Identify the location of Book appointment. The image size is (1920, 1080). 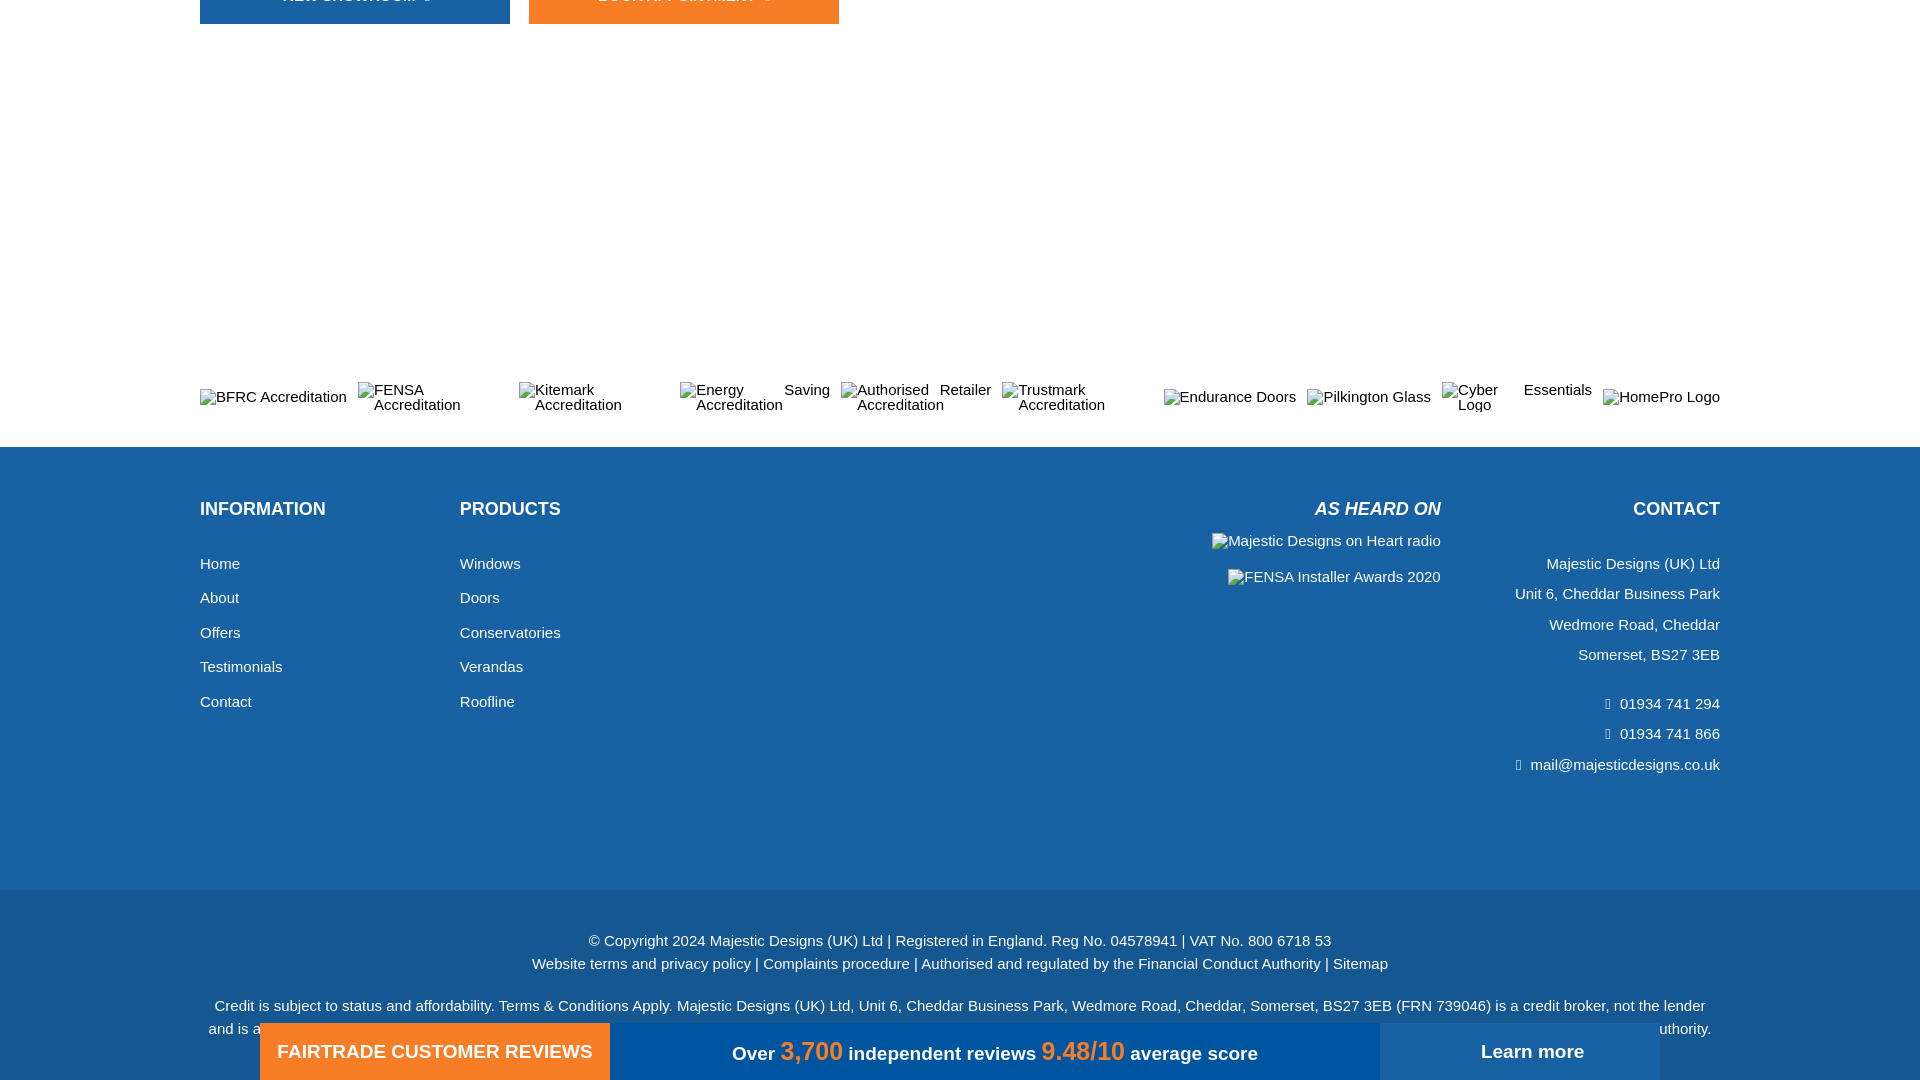
(684, 12).